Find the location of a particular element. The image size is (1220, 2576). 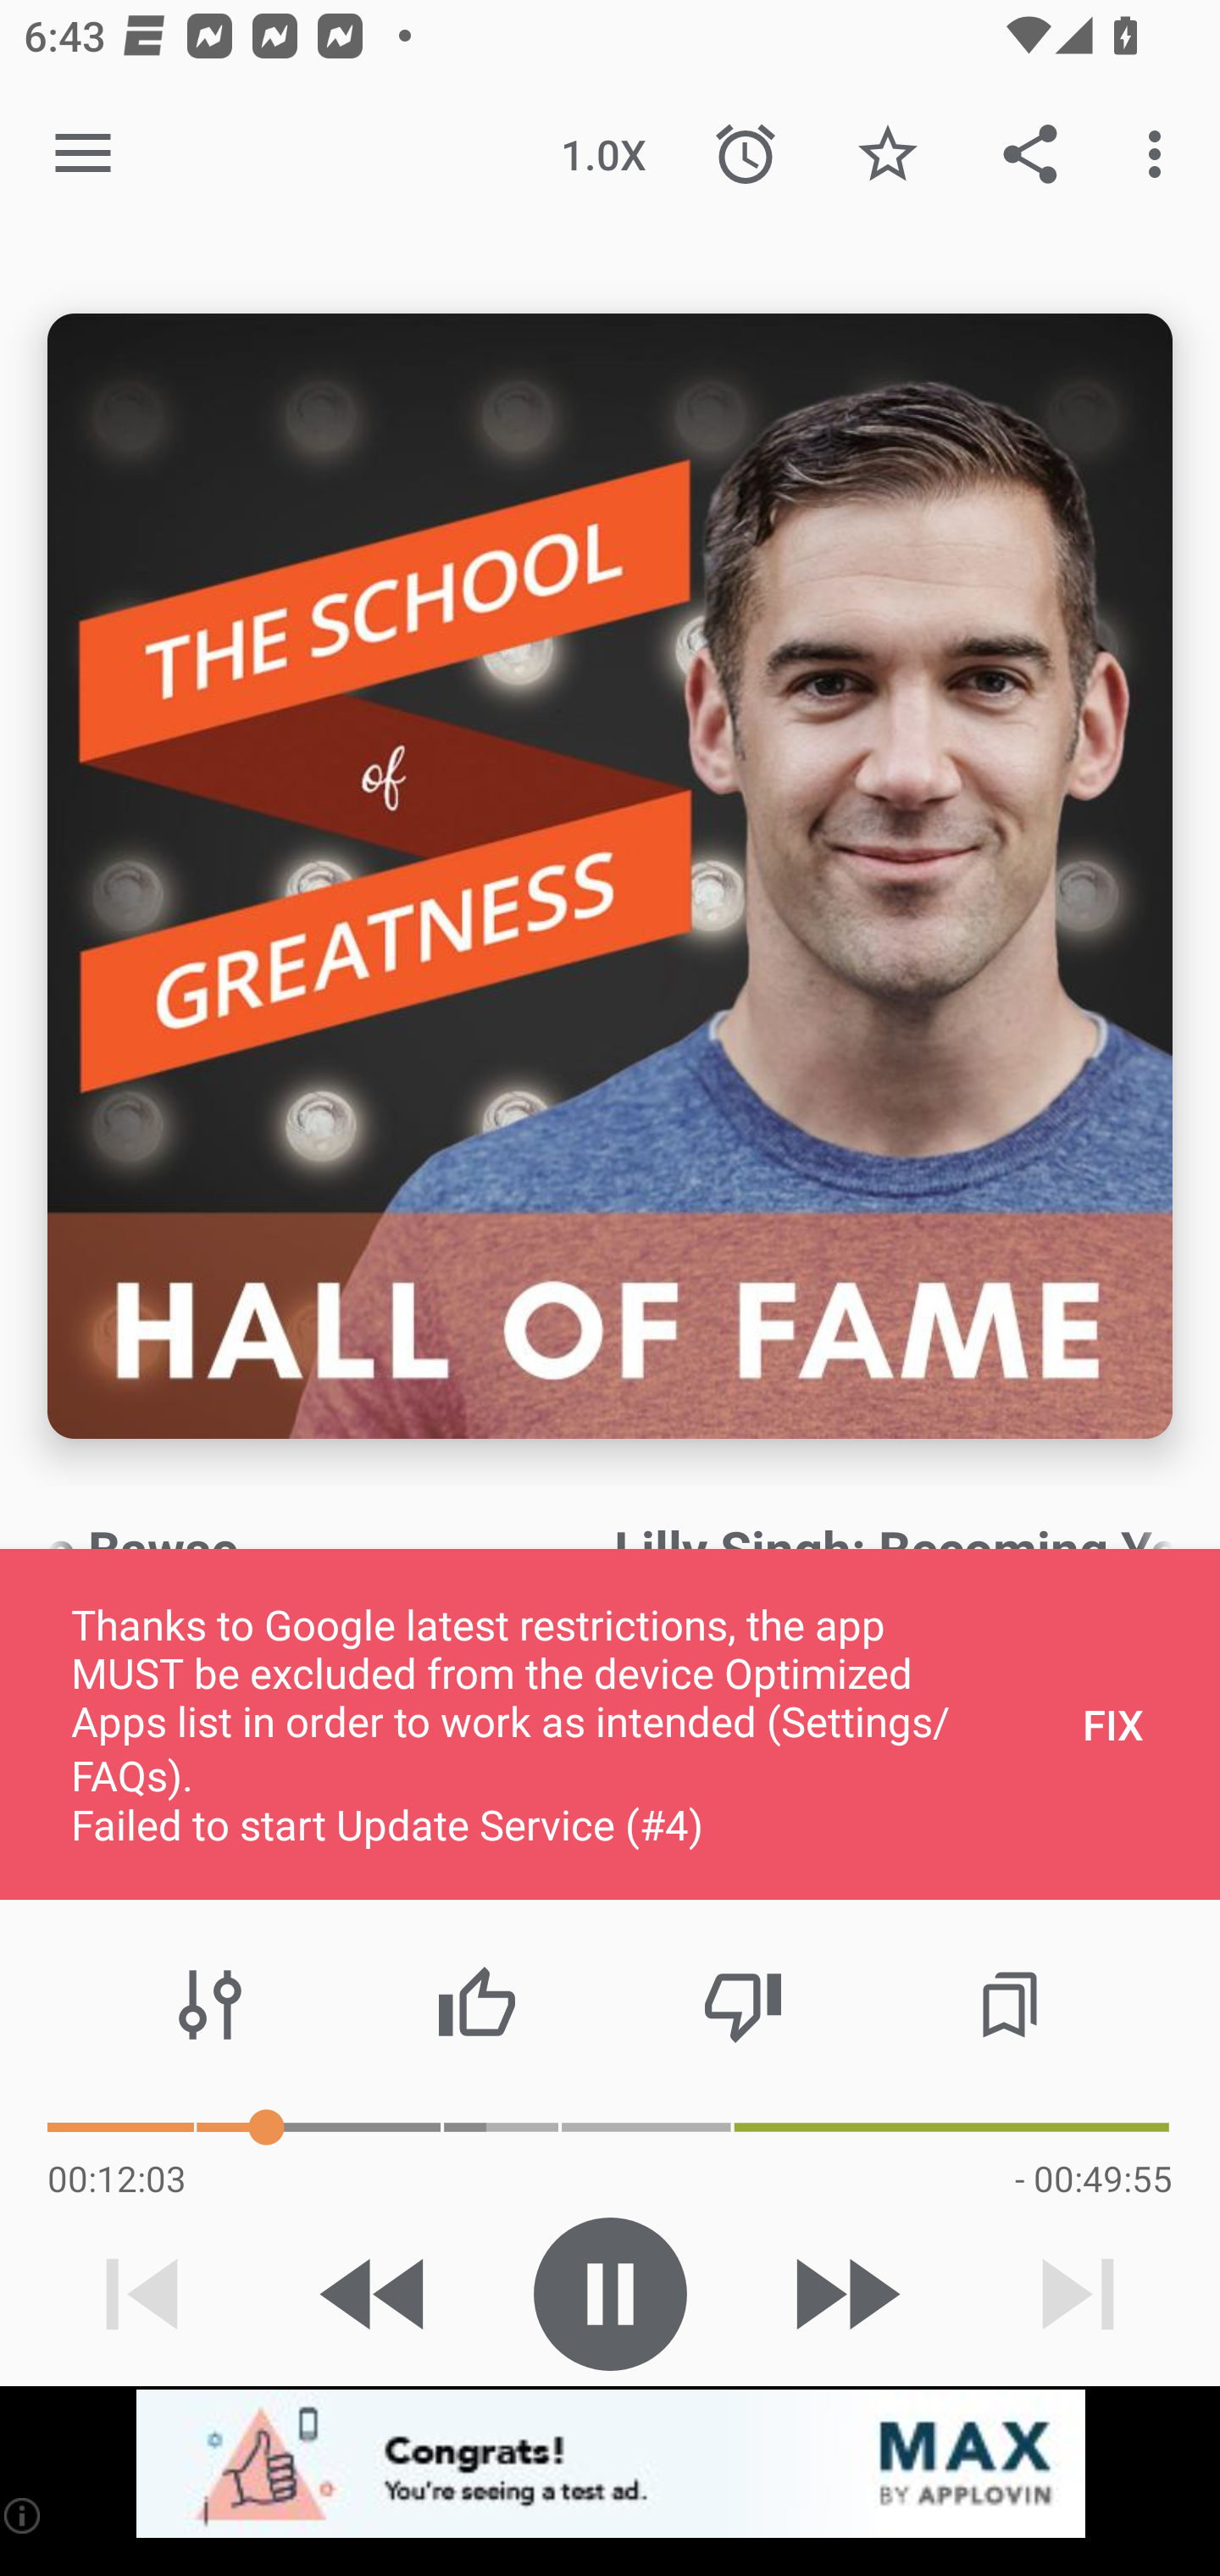

FIX is located at coordinates (1113, 1724).